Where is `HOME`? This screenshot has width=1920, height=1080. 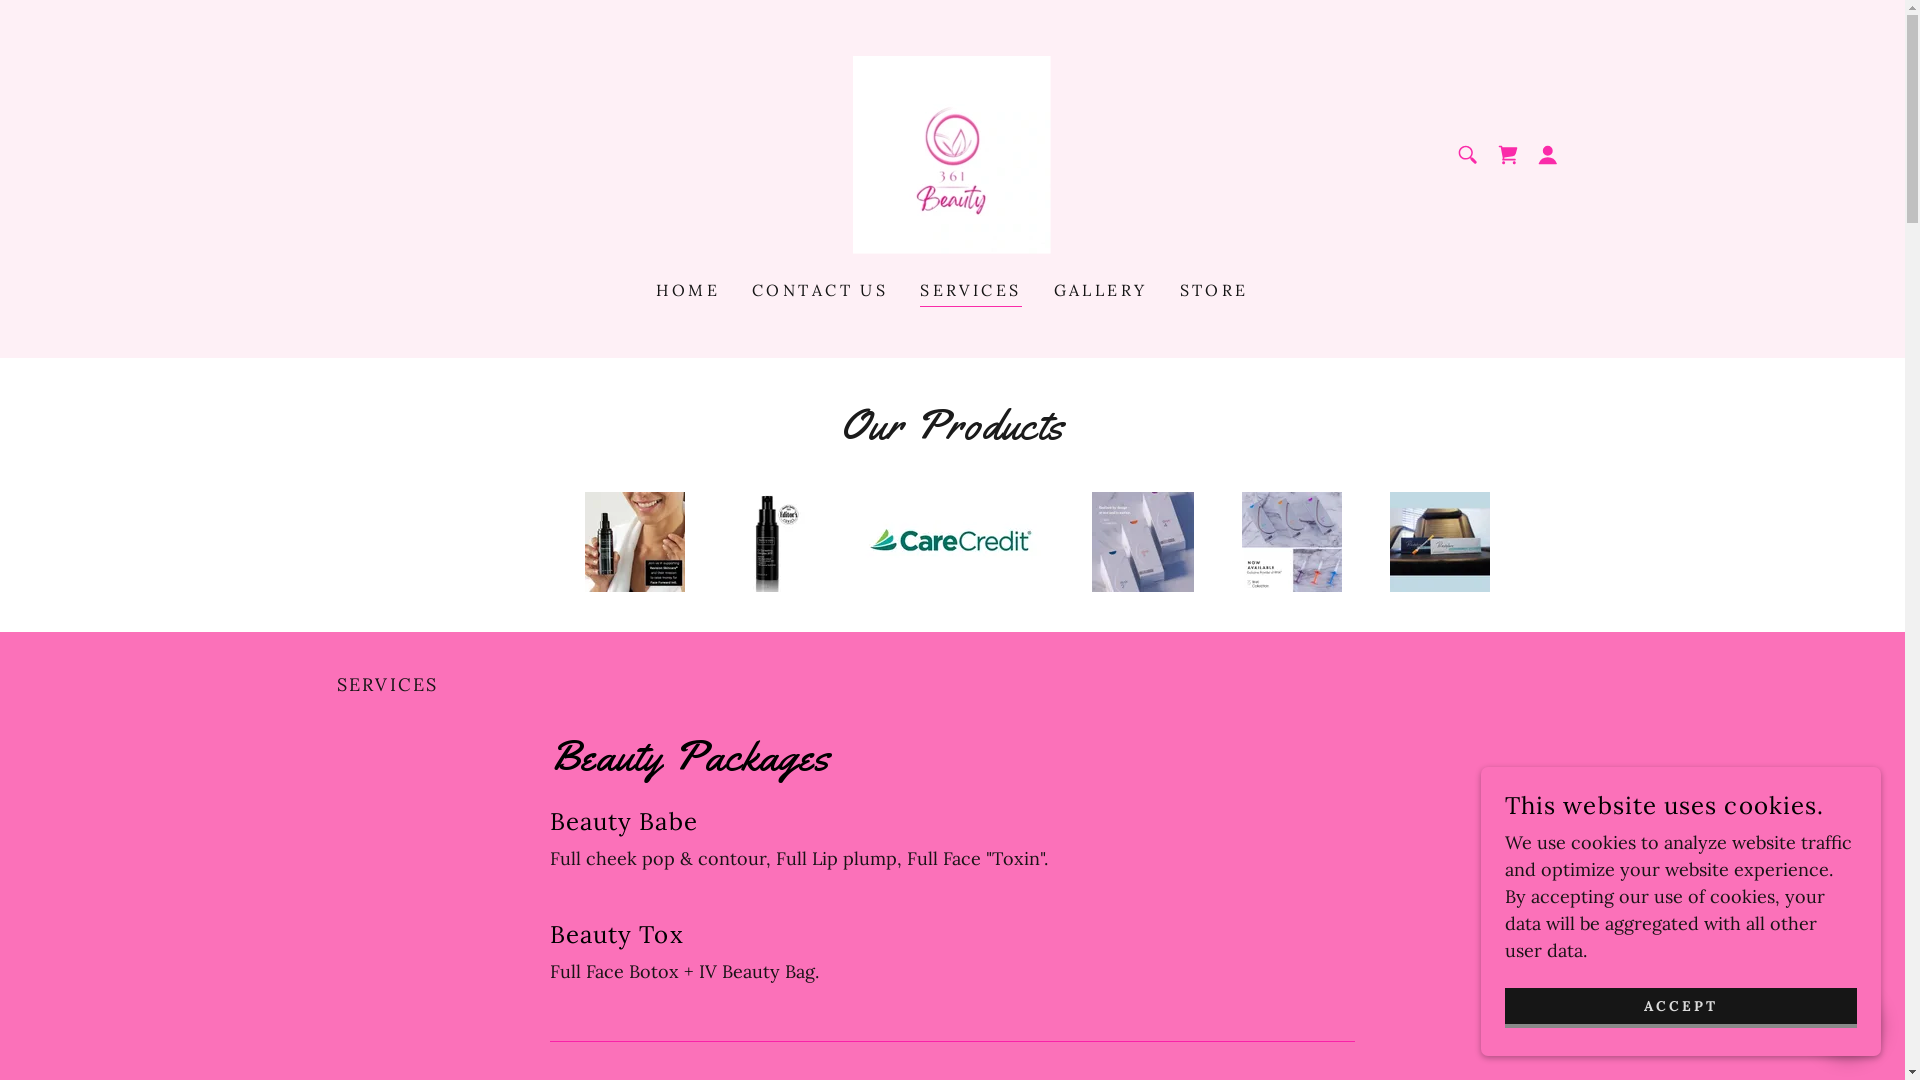 HOME is located at coordinates (688, 290).